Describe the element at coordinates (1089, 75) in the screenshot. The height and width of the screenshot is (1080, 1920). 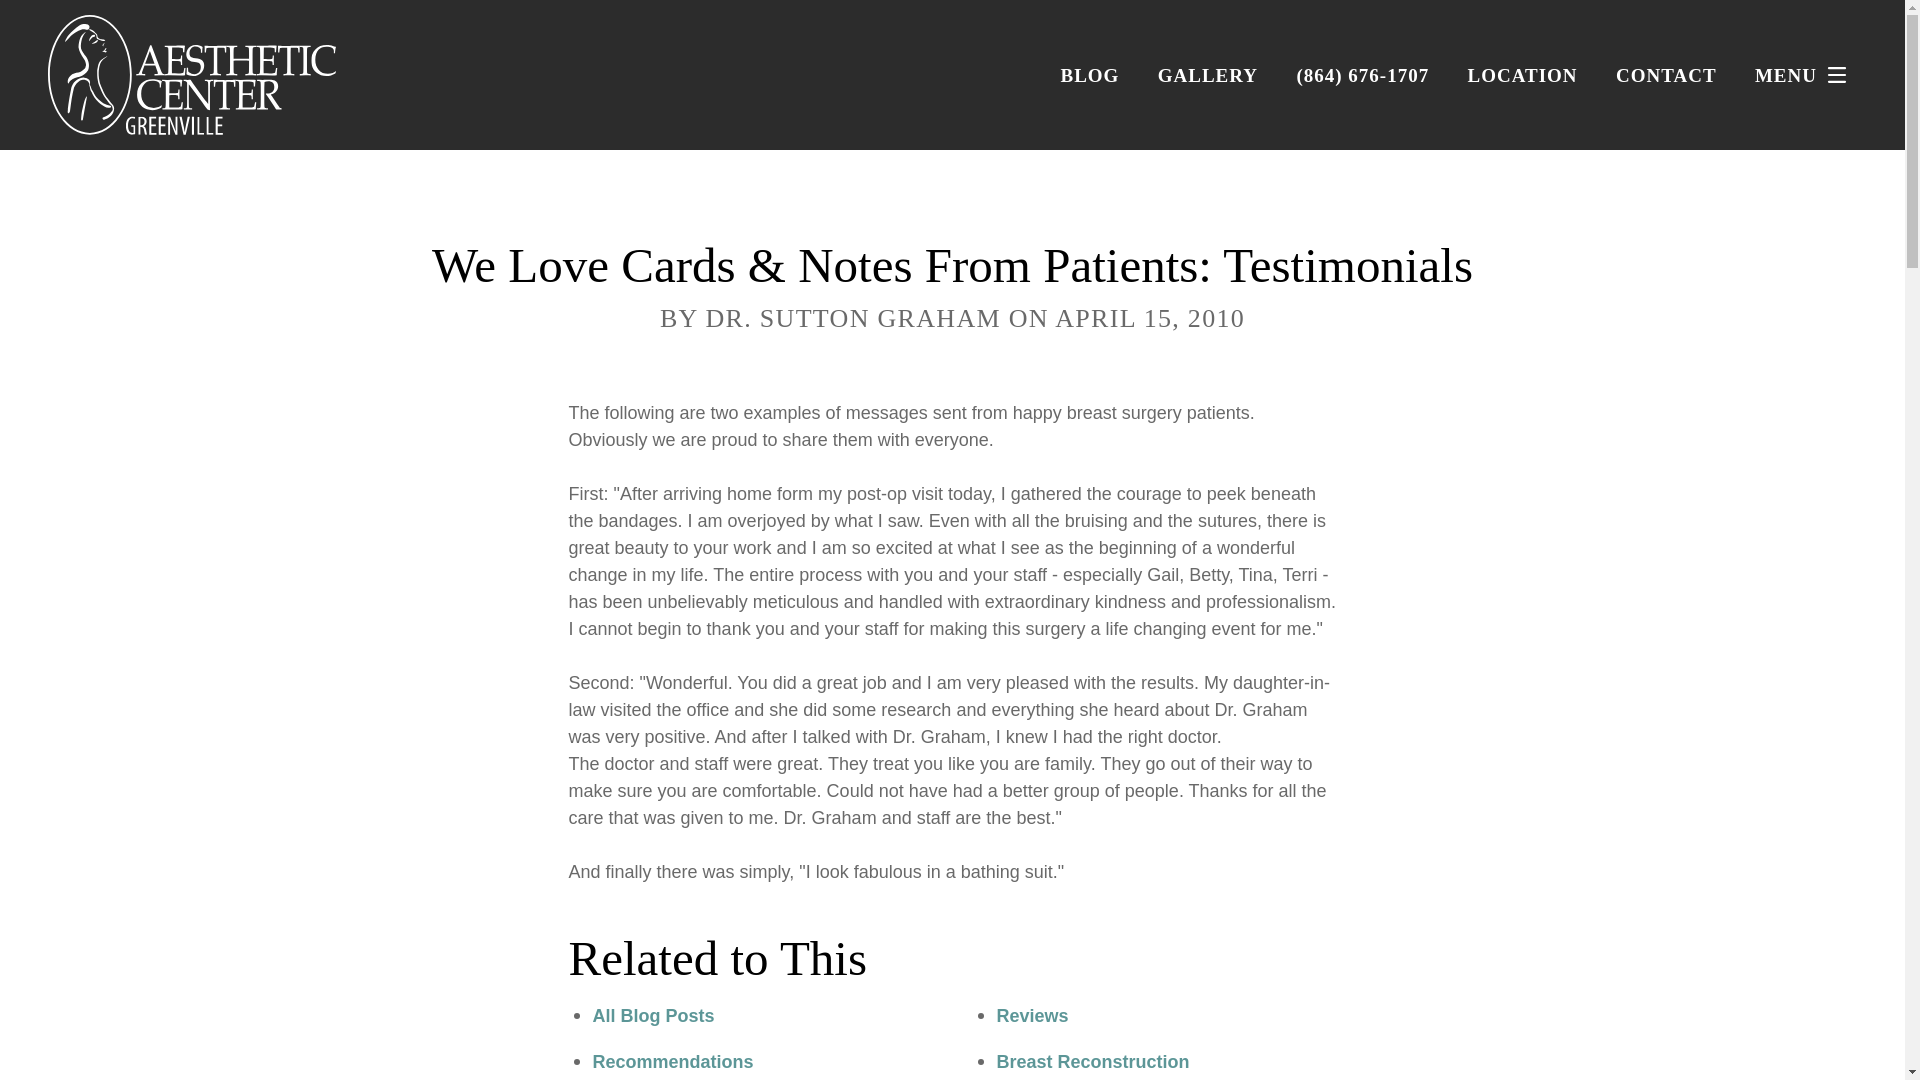
I see `BLOG` at that location.